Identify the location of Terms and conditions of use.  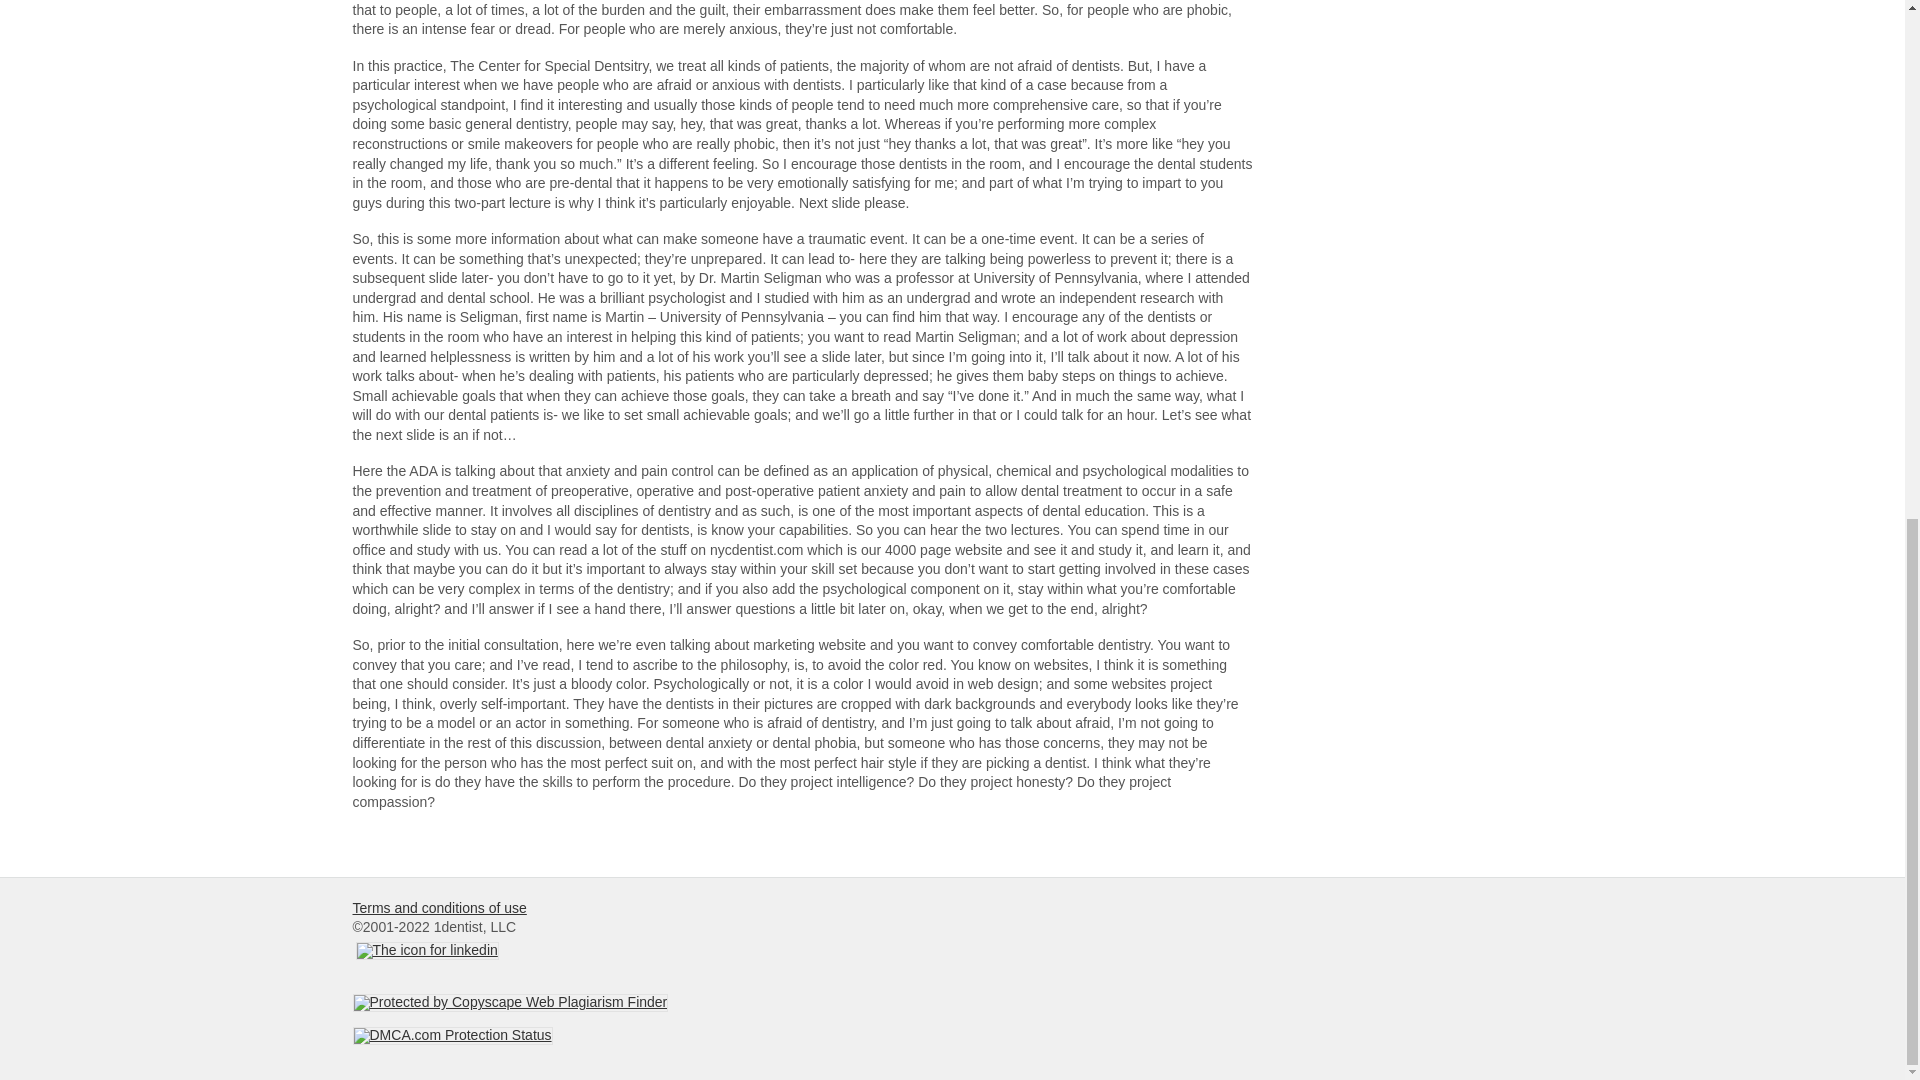
(438, 907).